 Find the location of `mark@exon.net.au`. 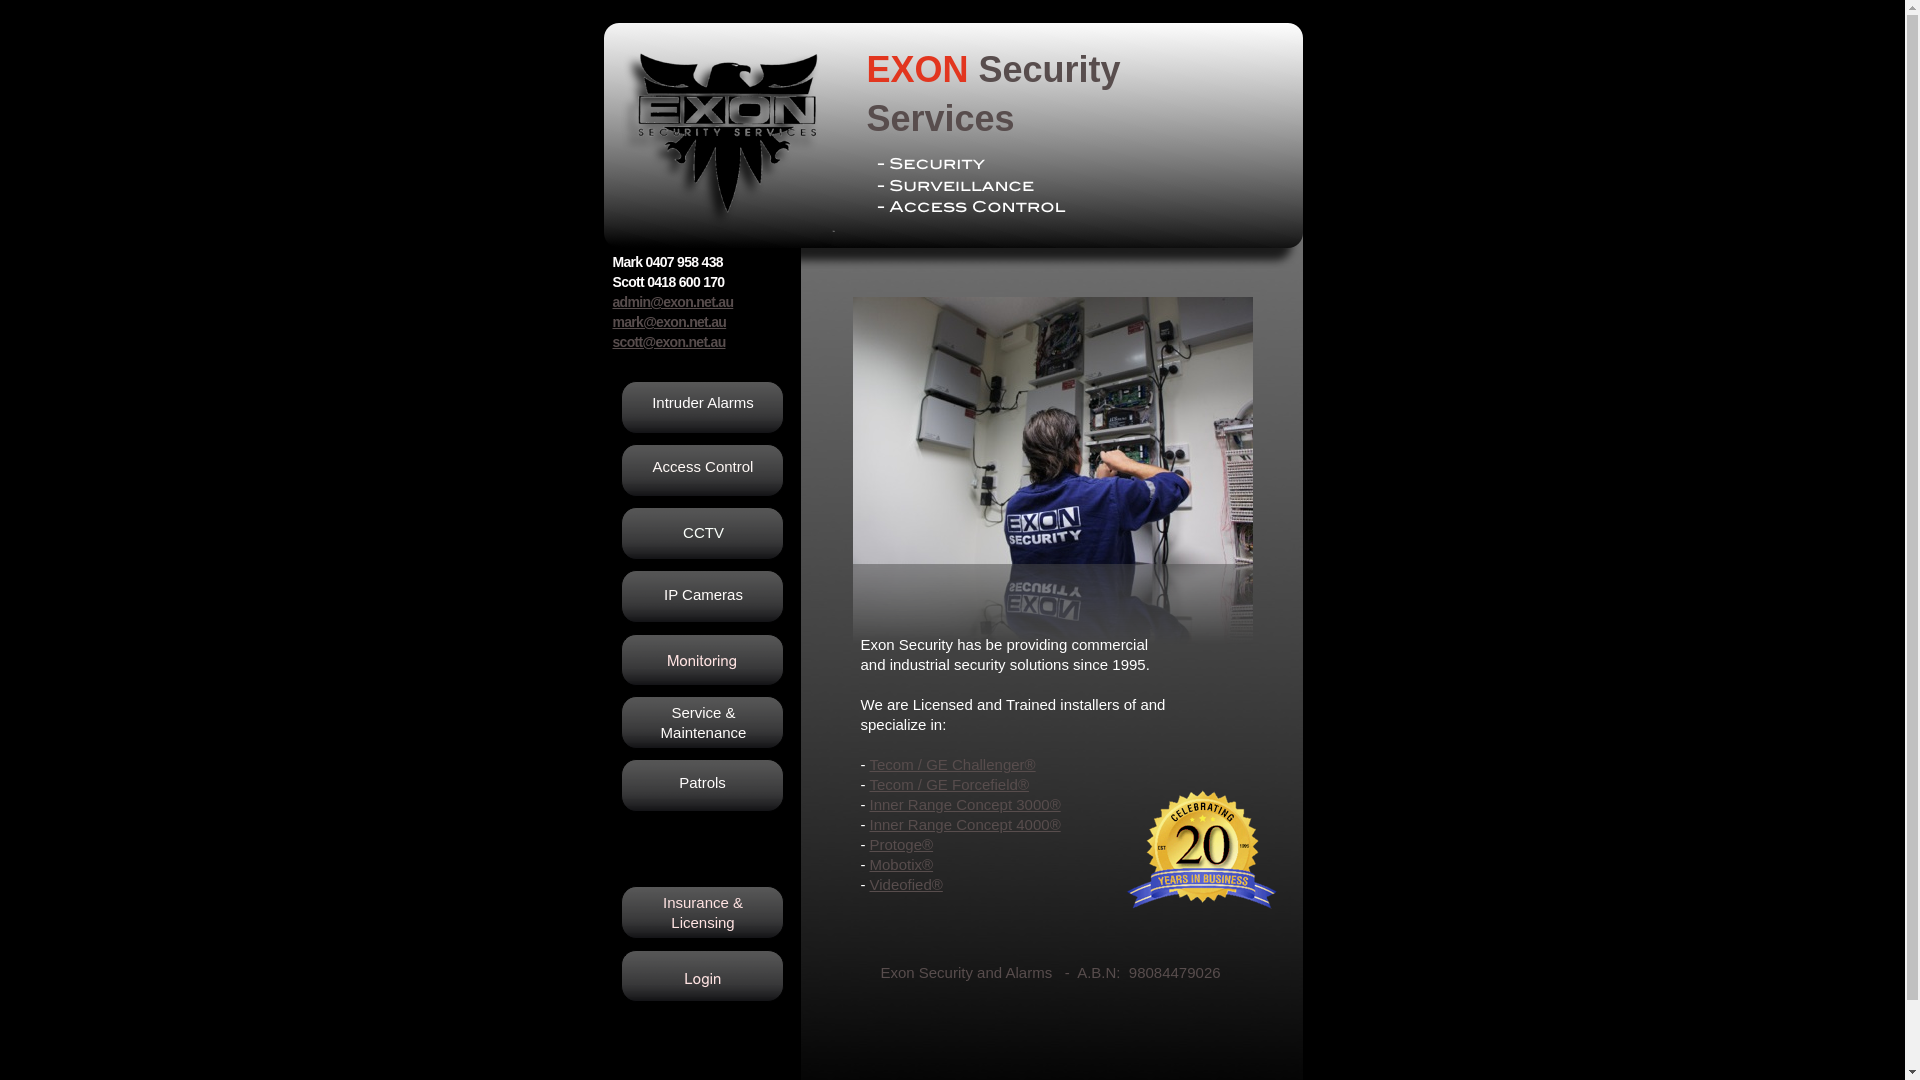

mark@exon.net.au is located at coordinates (669, 322).